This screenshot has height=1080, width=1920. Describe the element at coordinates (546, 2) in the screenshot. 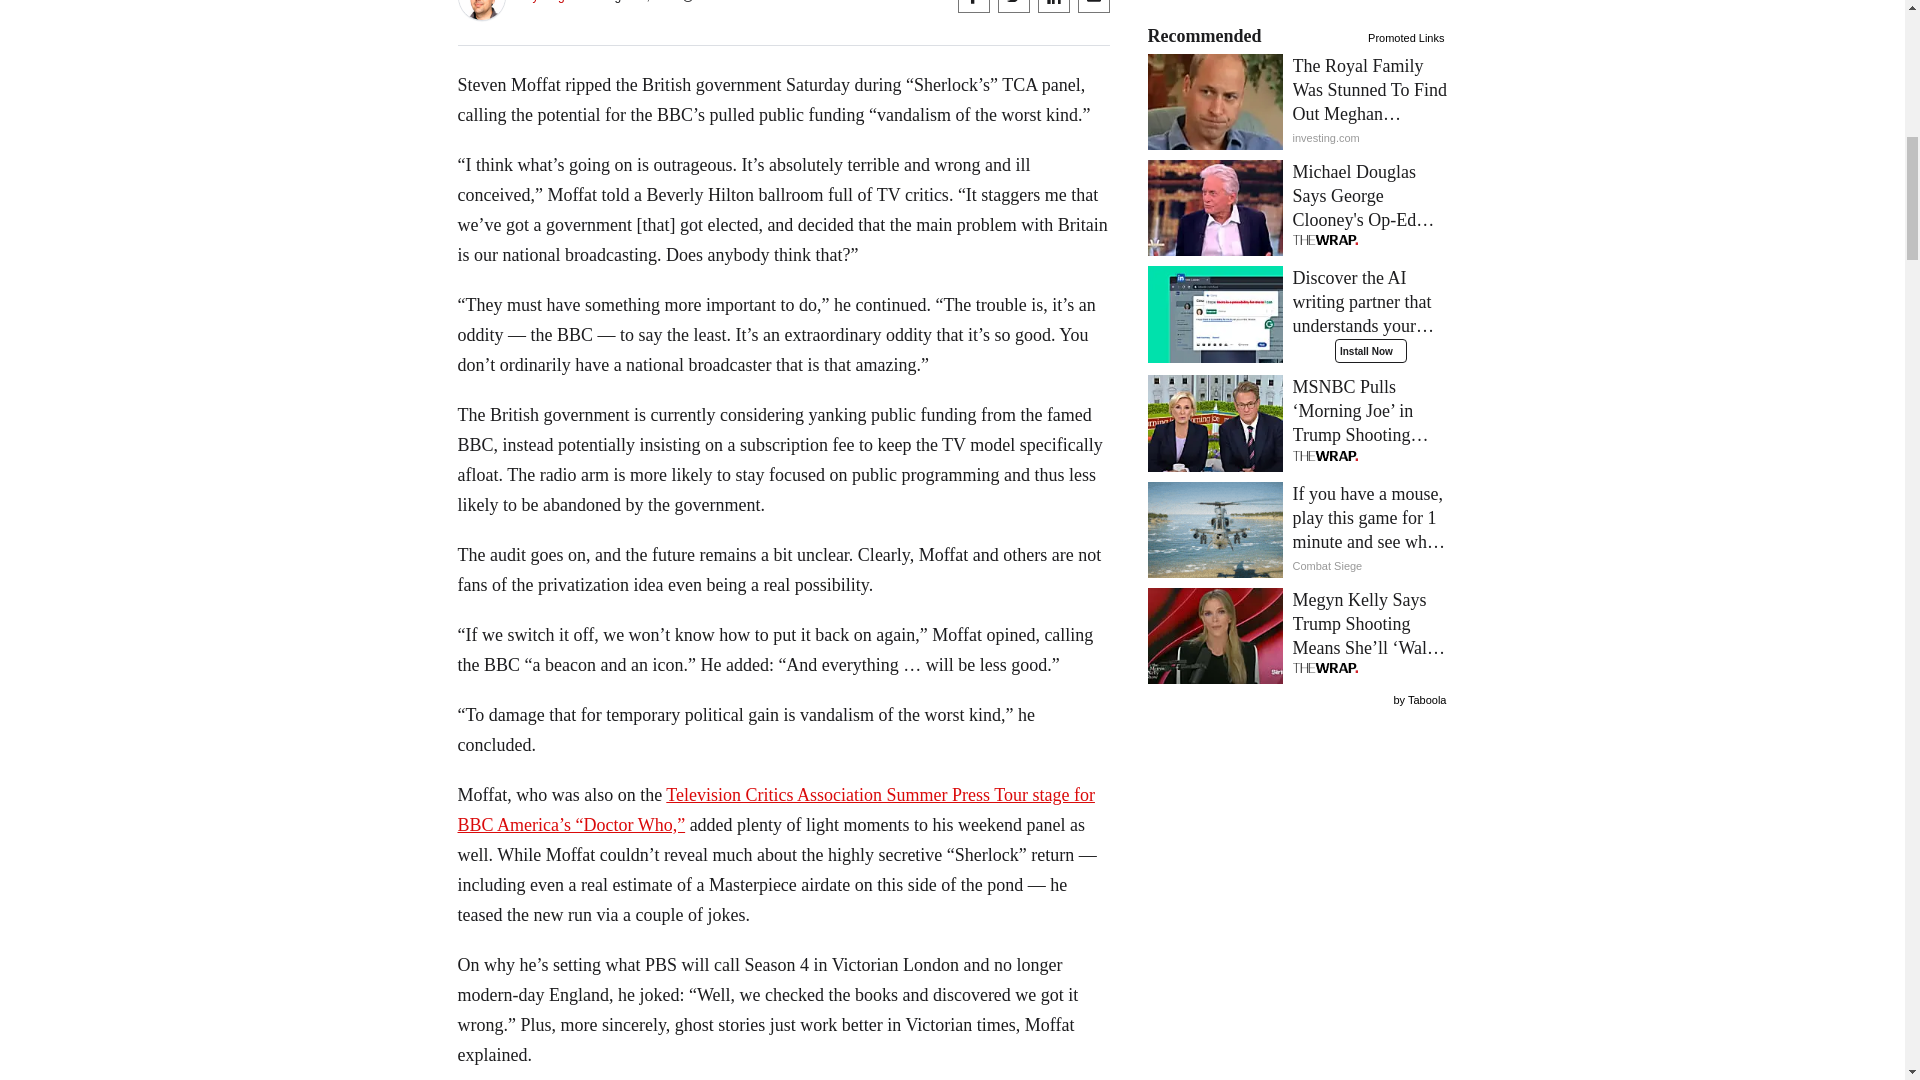

I see `Posts by Tony Maglio` at that location.